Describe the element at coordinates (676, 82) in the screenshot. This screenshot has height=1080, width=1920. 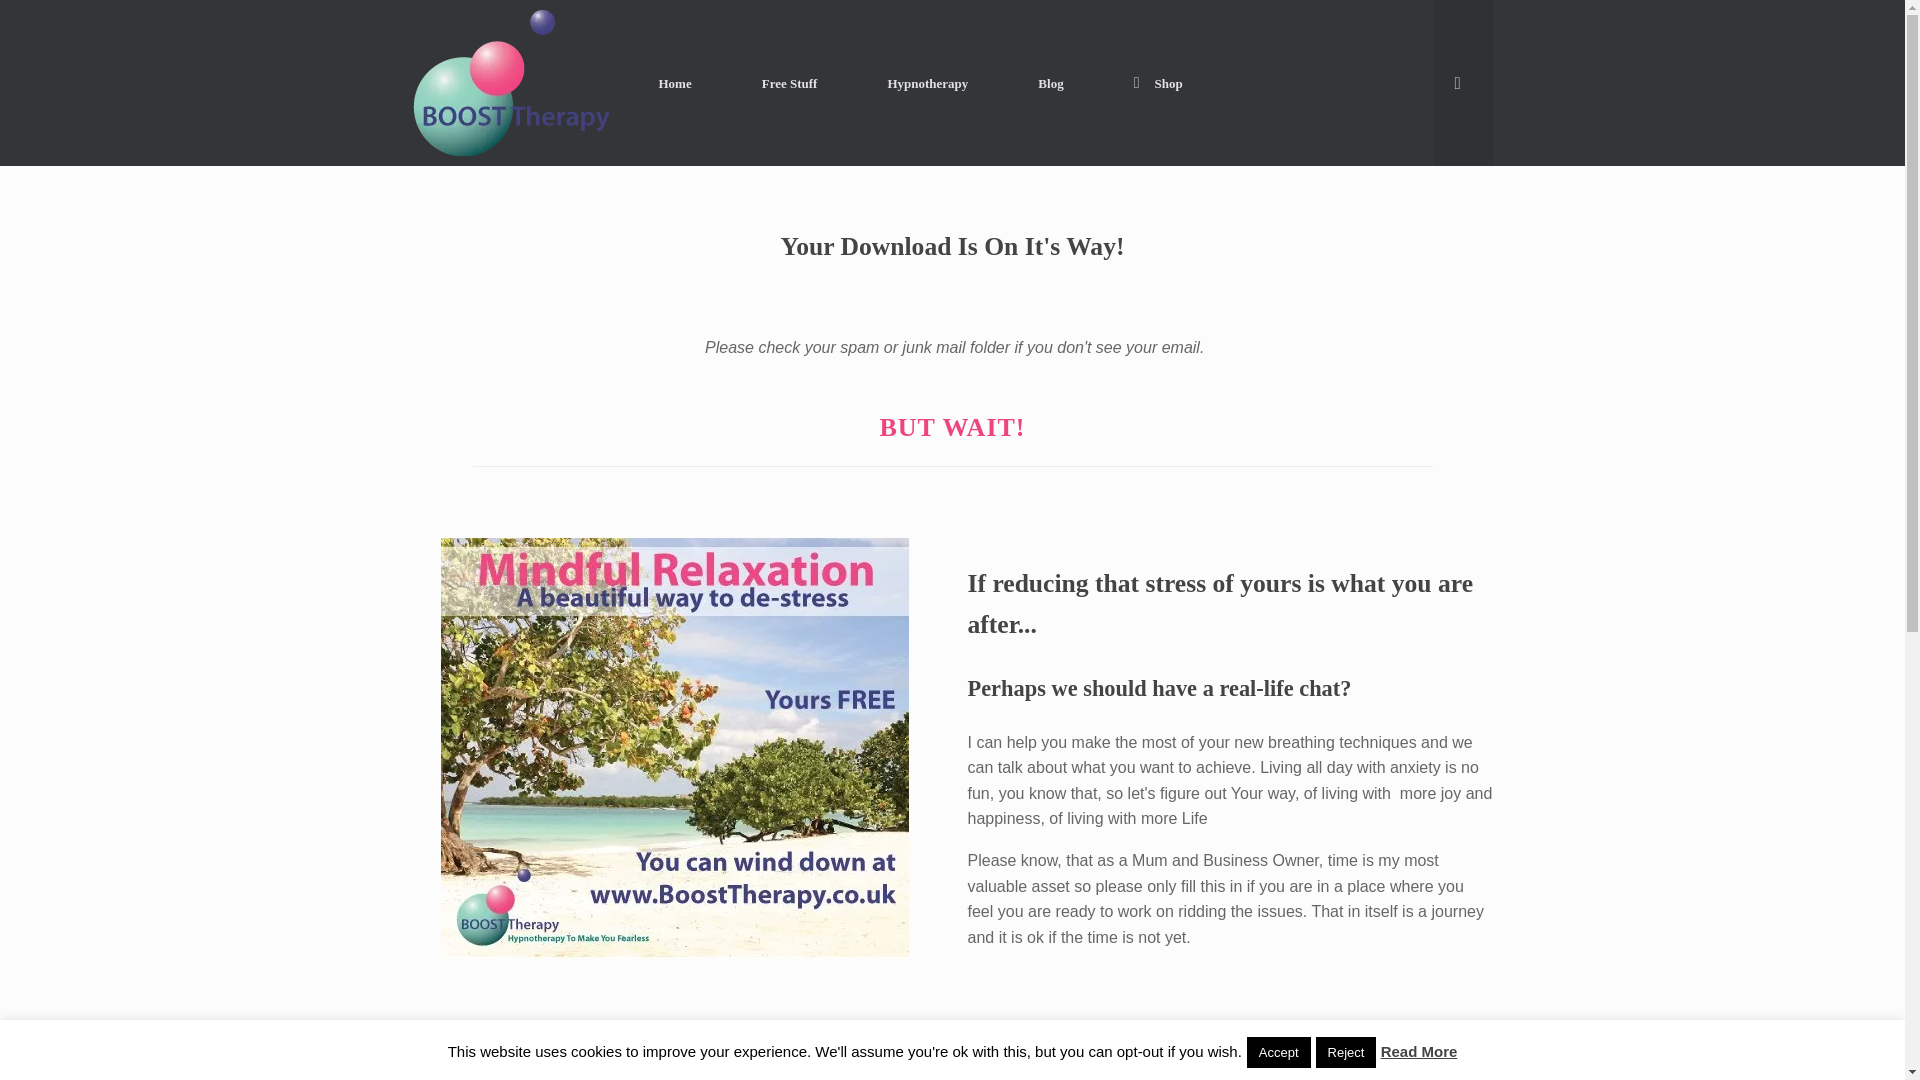
I see `Home` at that location.